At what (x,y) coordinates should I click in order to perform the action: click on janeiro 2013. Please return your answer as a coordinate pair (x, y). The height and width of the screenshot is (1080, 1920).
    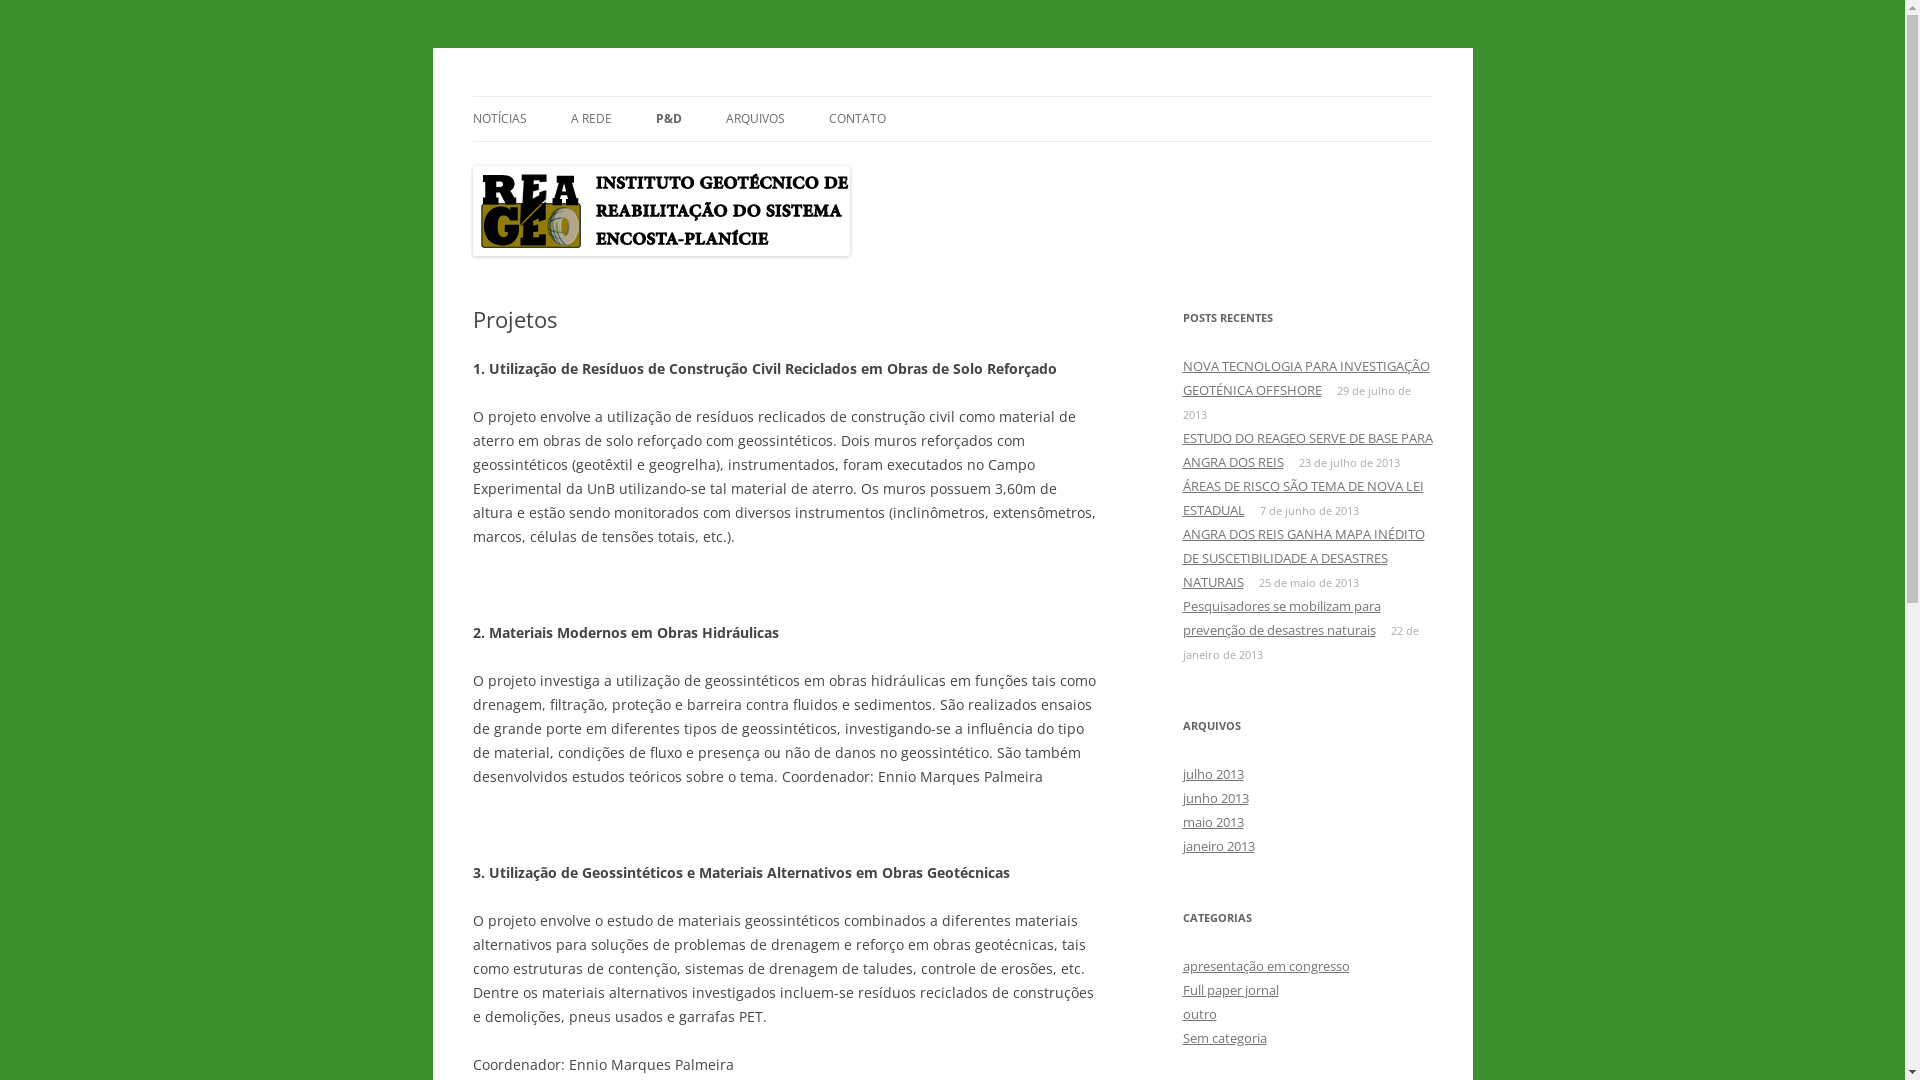
    Looking at the image, I should click on (1218, 846).